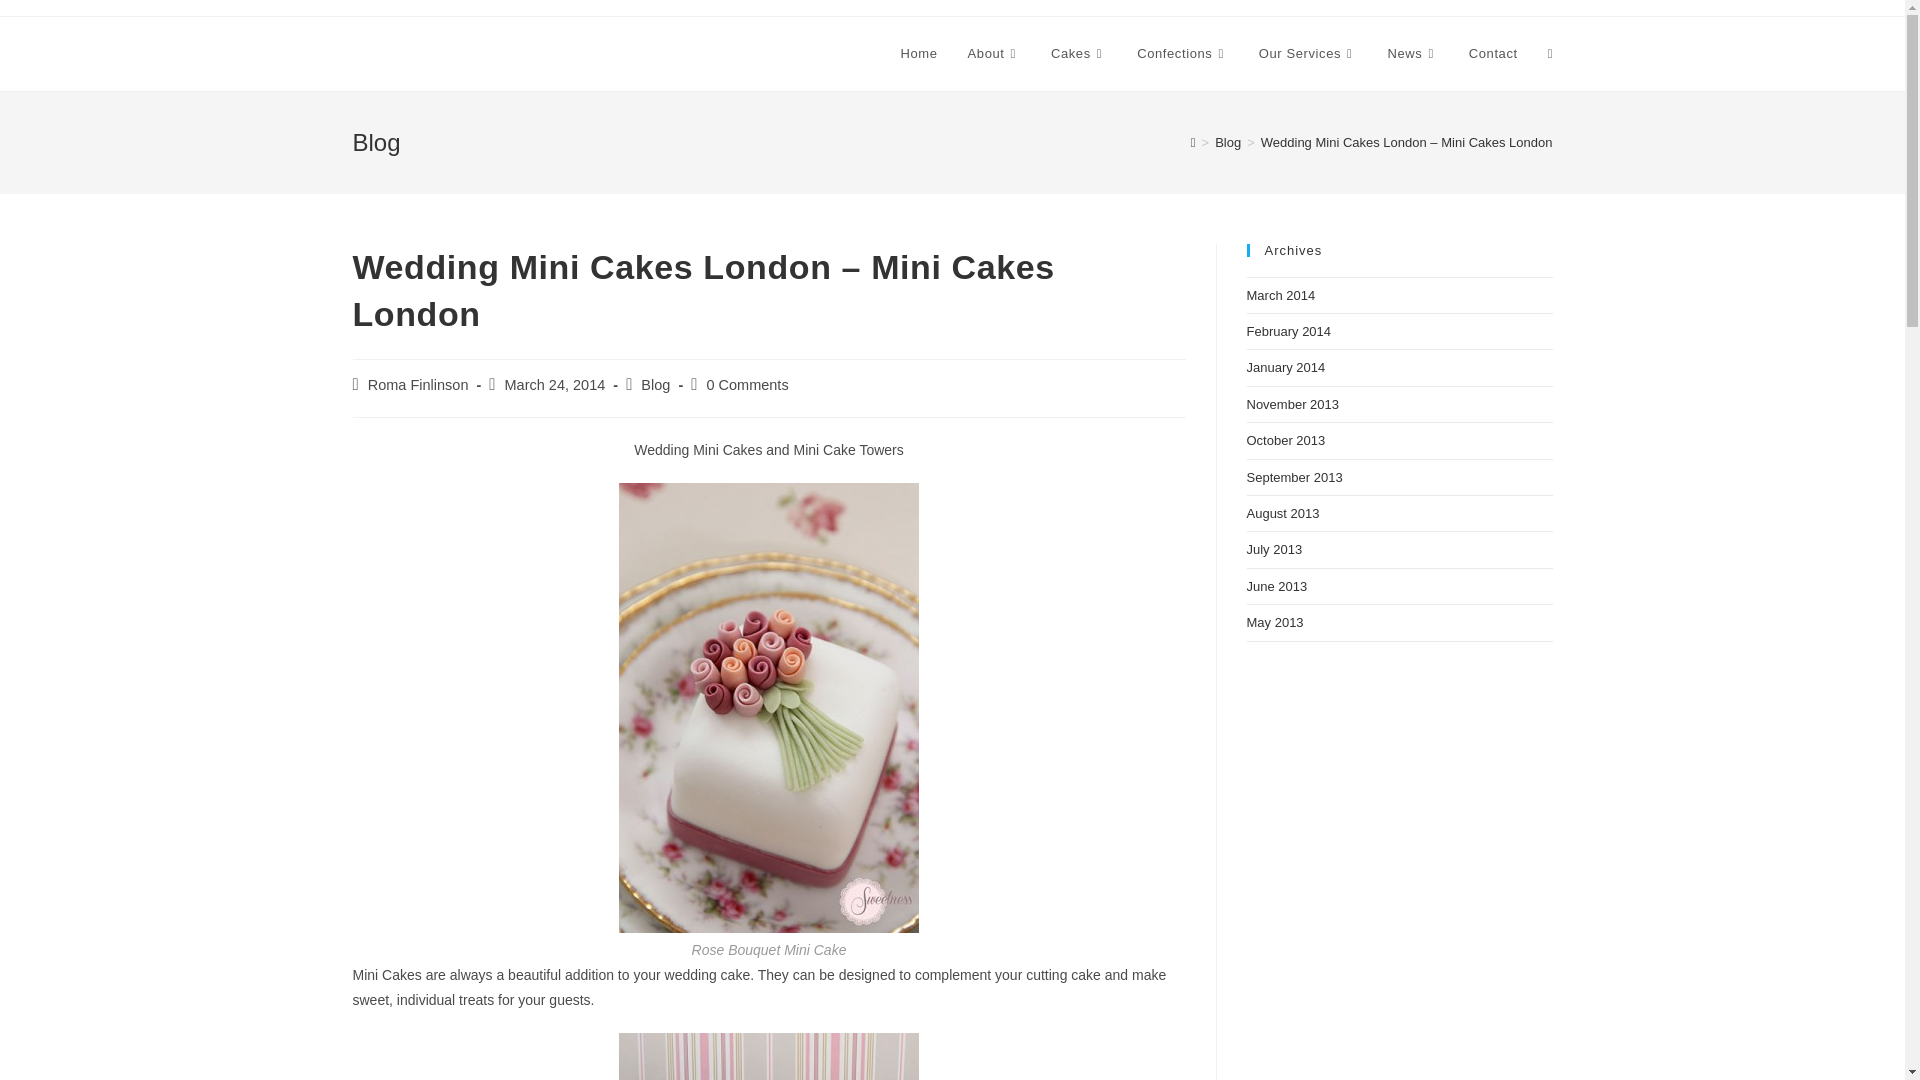 Image resolution: width=1920 pixels, height=1080 pixels. I want to click on Cakes, so click(1078, 54).